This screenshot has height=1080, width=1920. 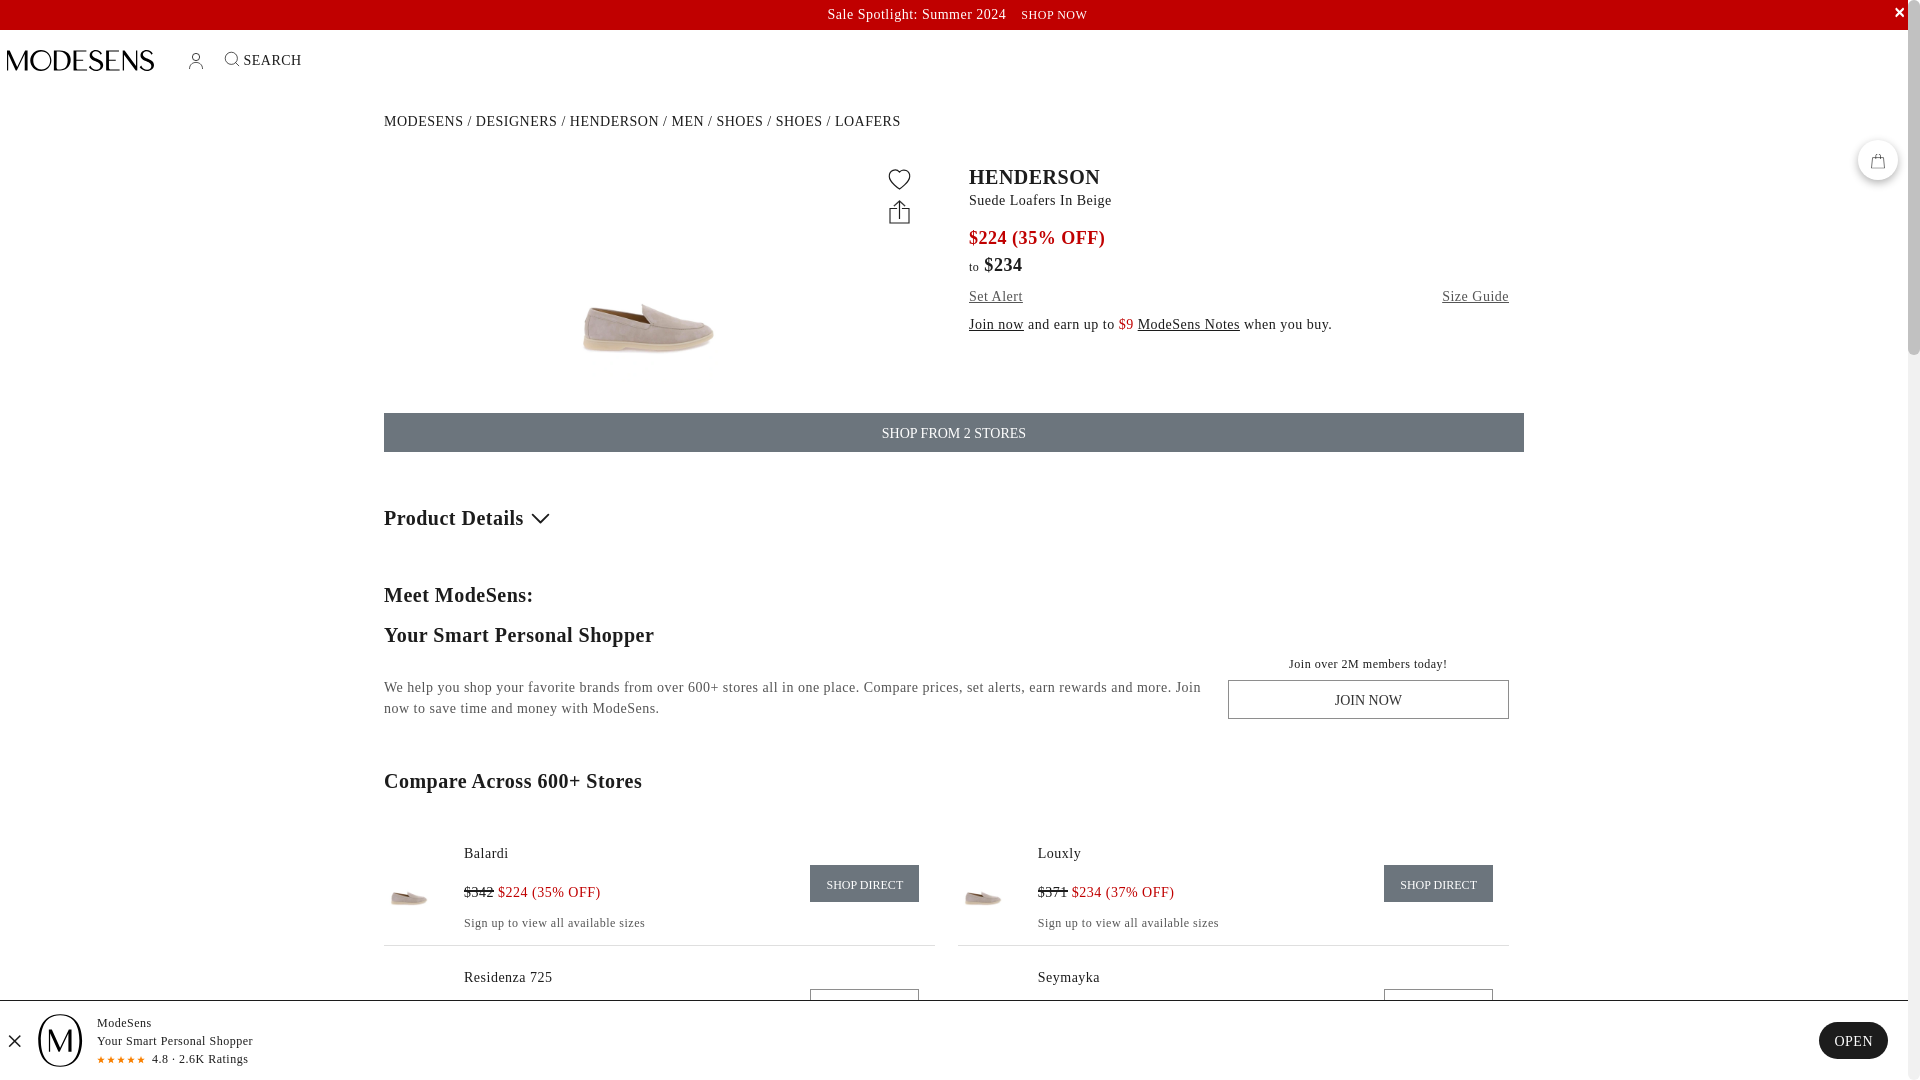 I want to click on Henderson Shoes for Men, so click(x=739, y=121).